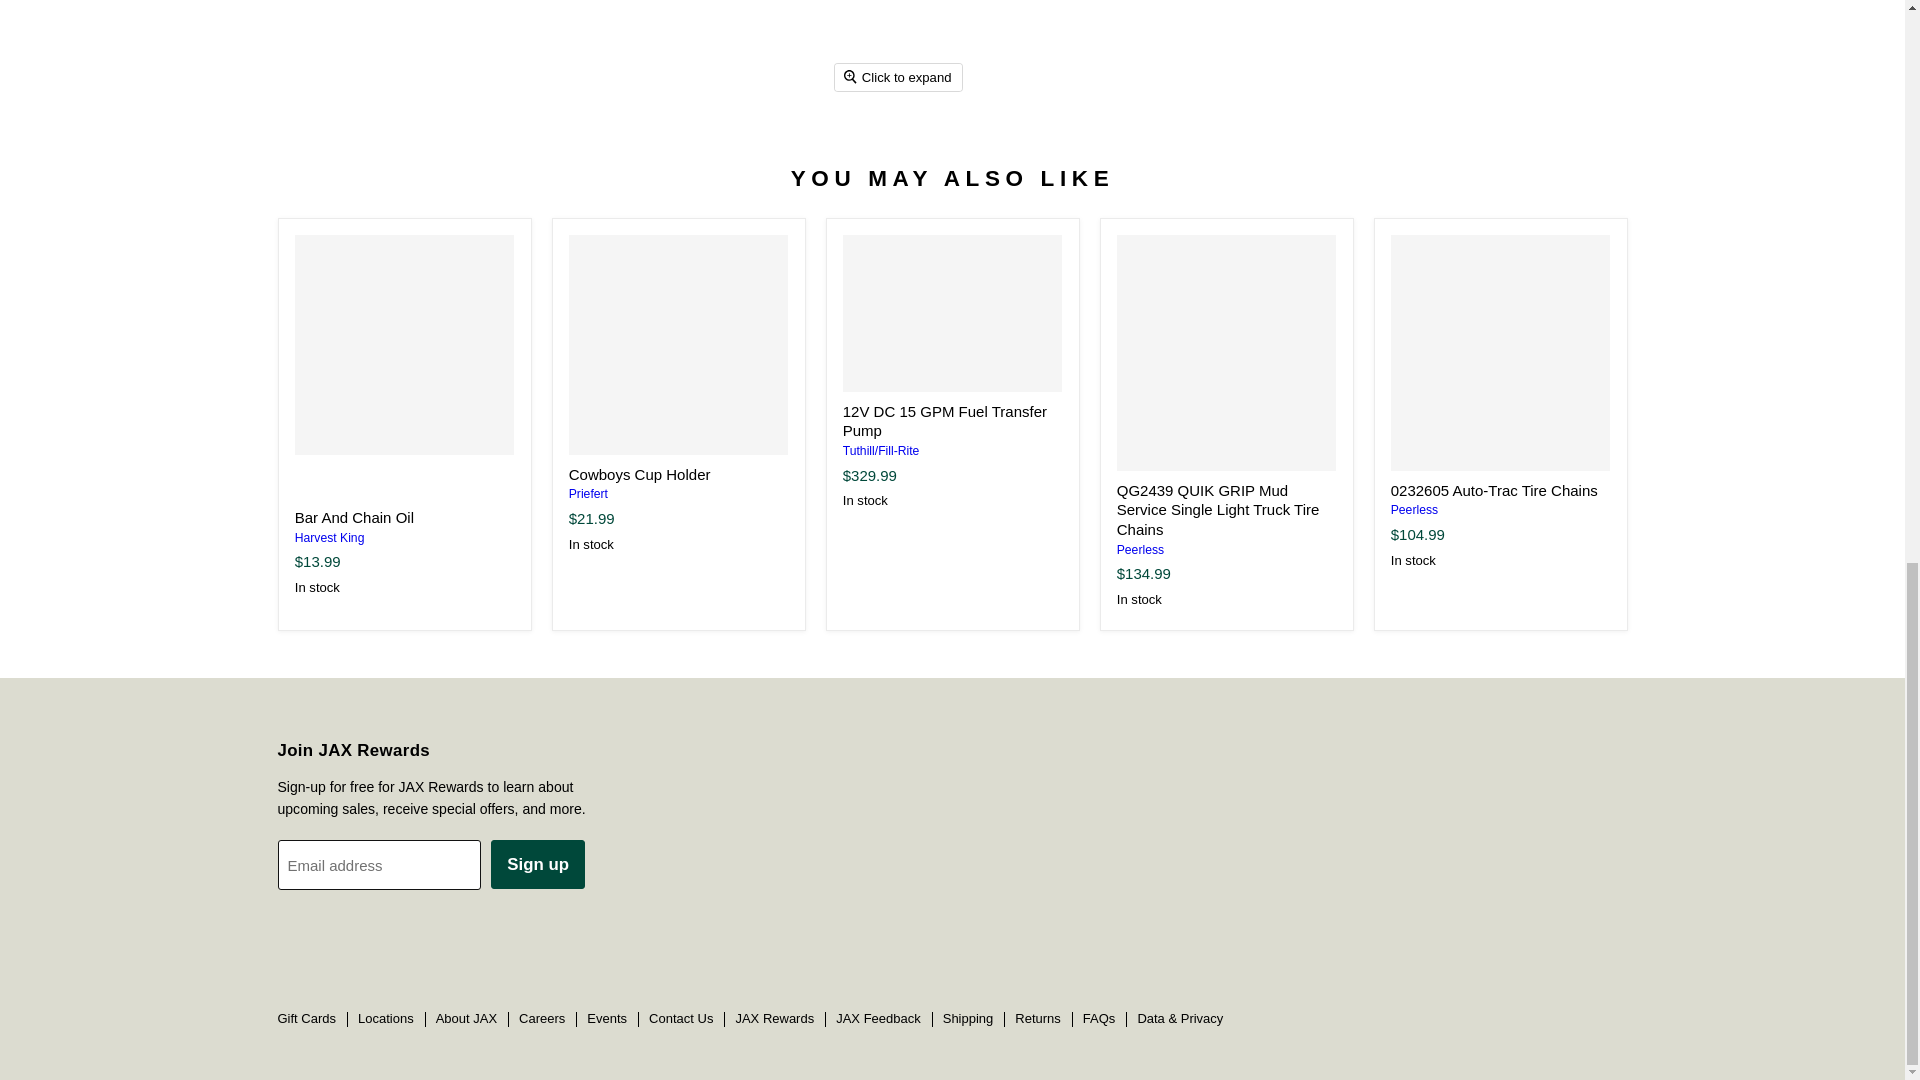  What do you see at coordinates (404, 344) in the screenshot?
I see `Bar And Chain Oil` at bounding box center [404, 344].